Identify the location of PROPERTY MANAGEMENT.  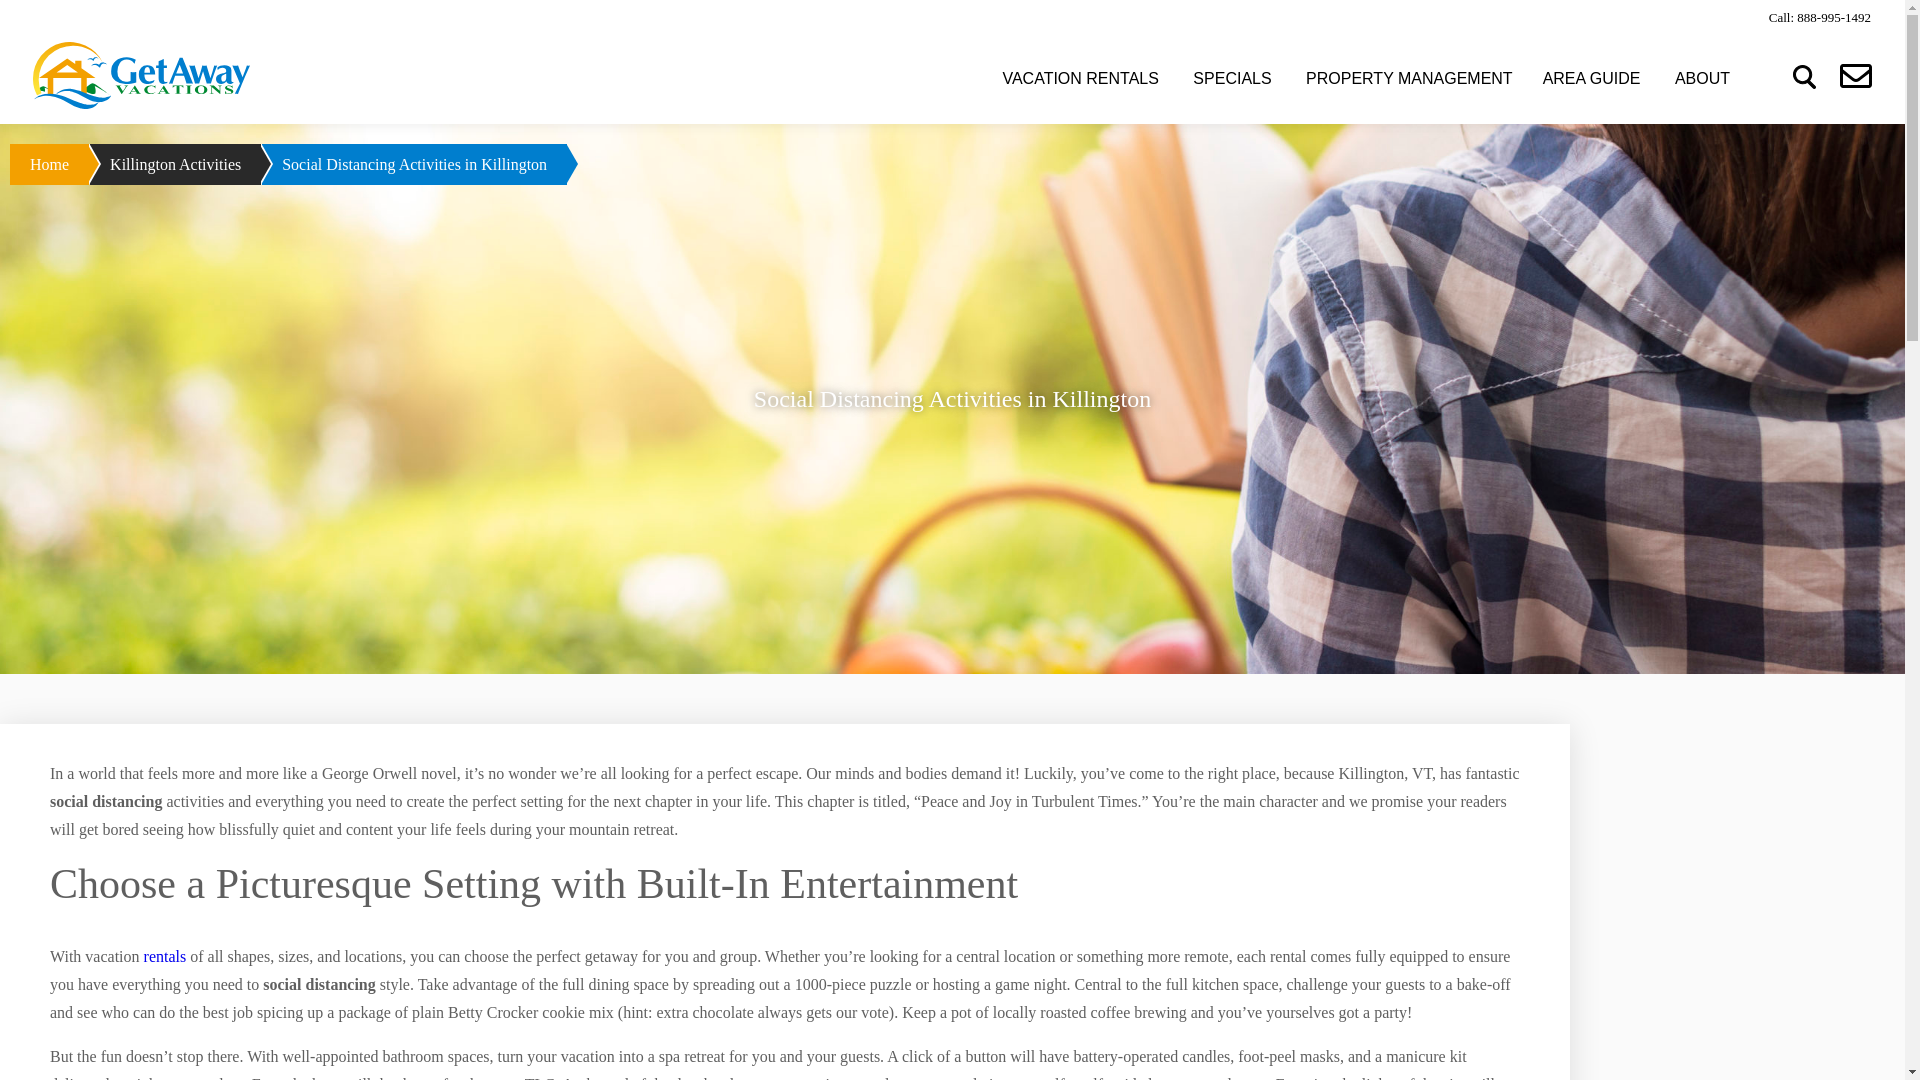
(1409, 78).